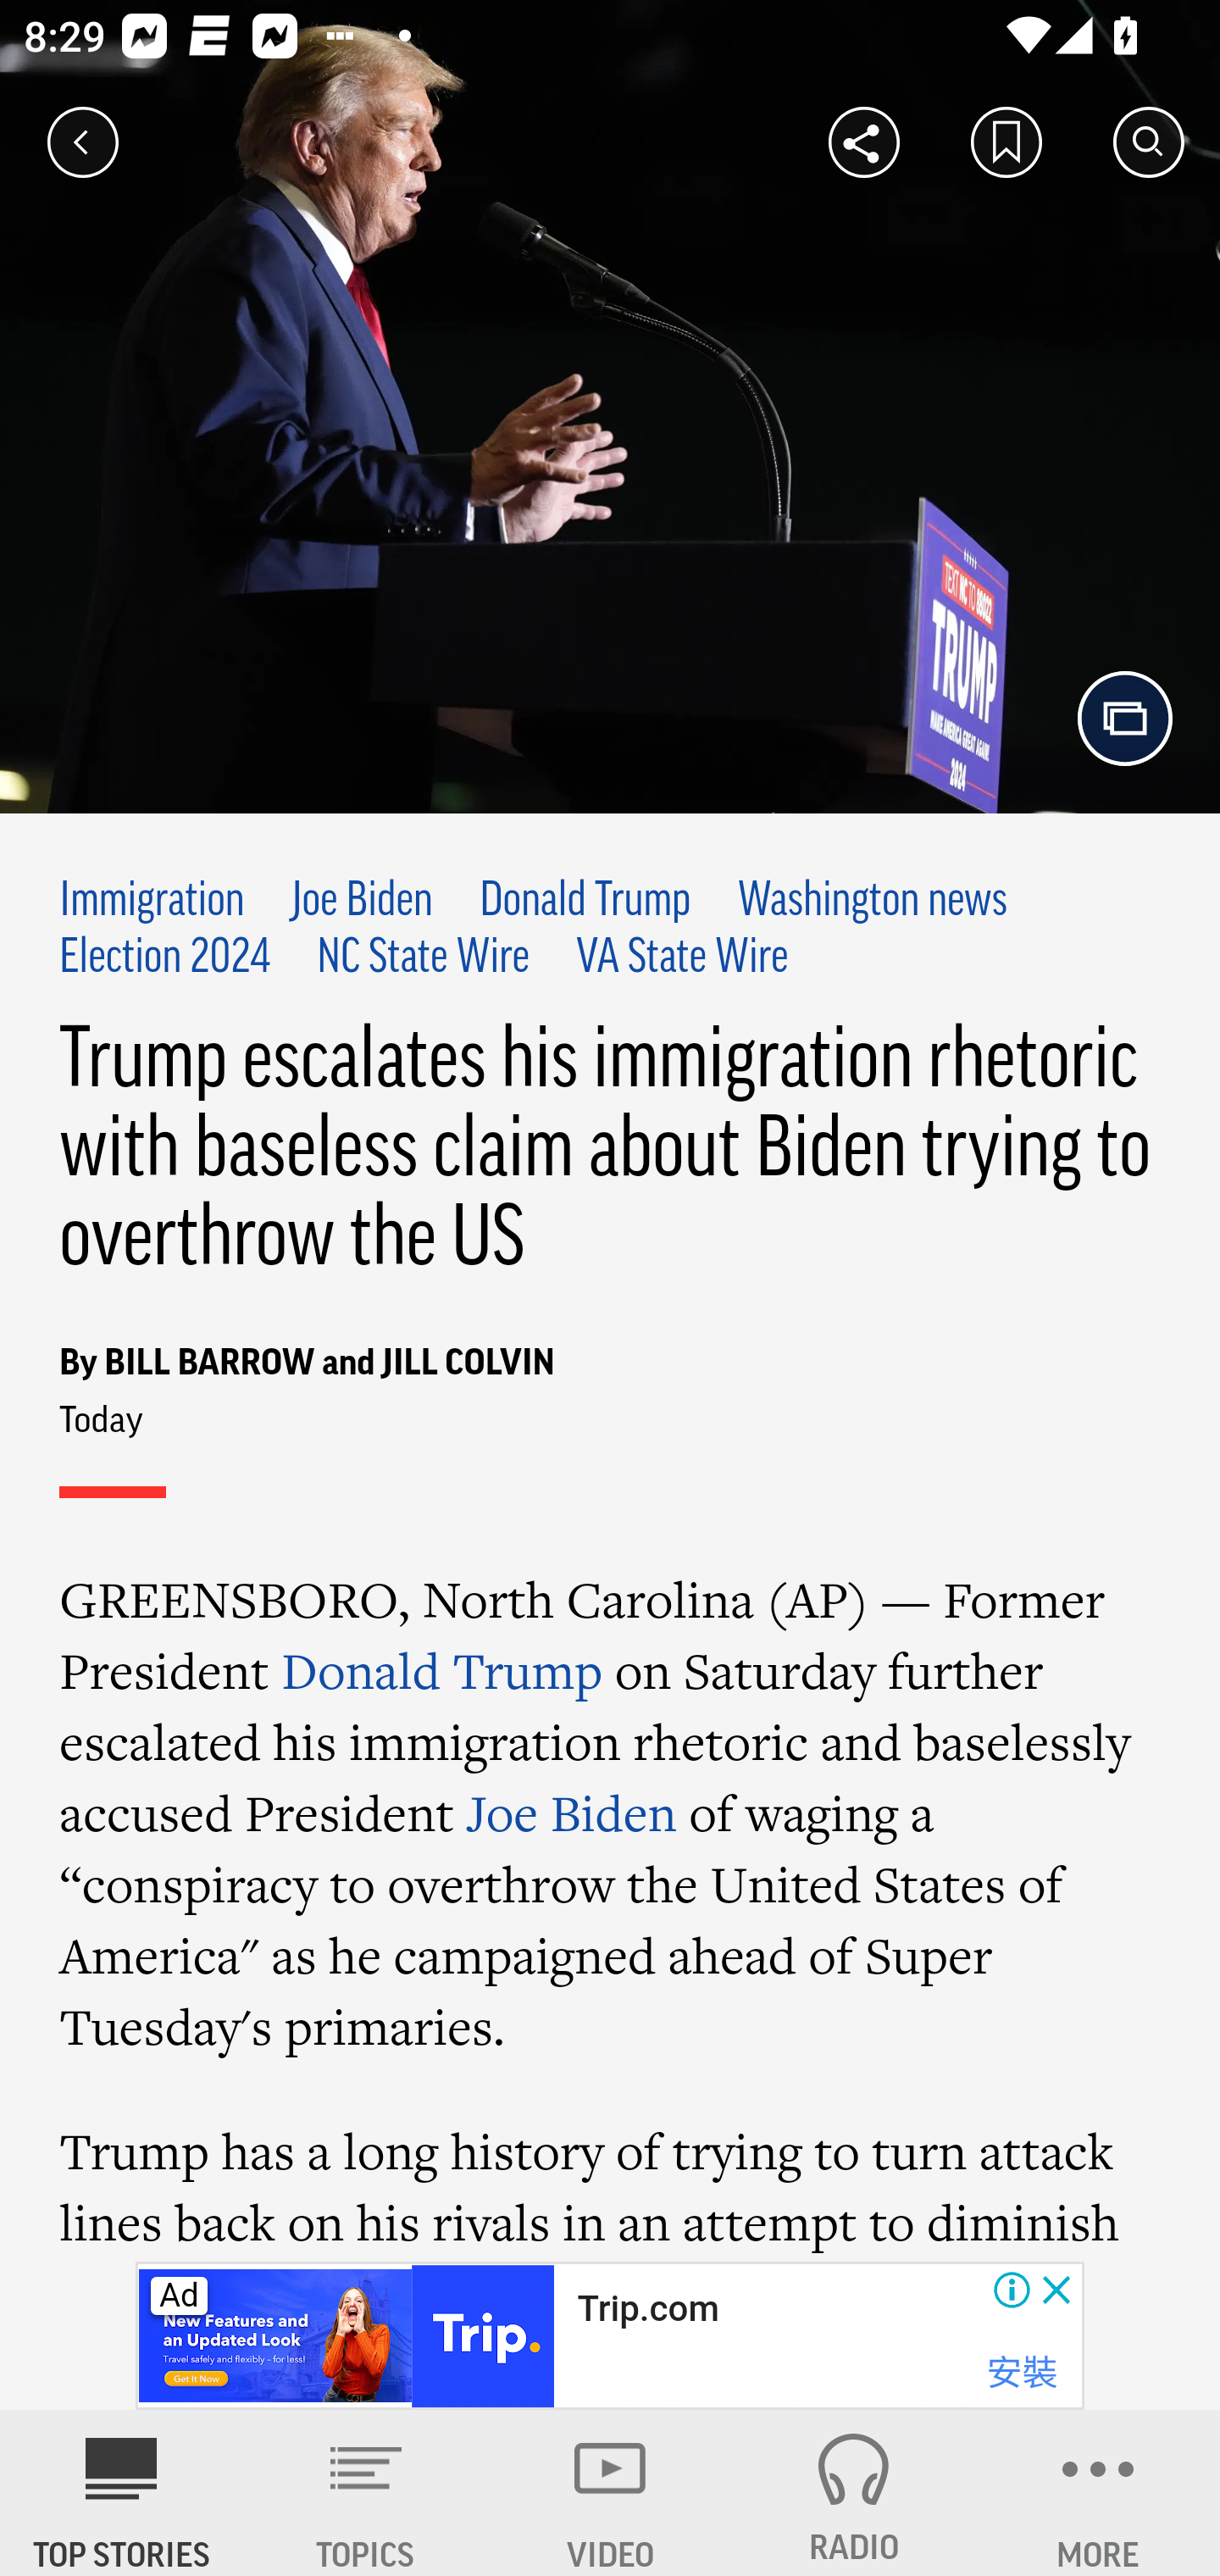  Describe the element at coordinates (366, 2493) in the screenshot. I see `TOPICS` at that location.